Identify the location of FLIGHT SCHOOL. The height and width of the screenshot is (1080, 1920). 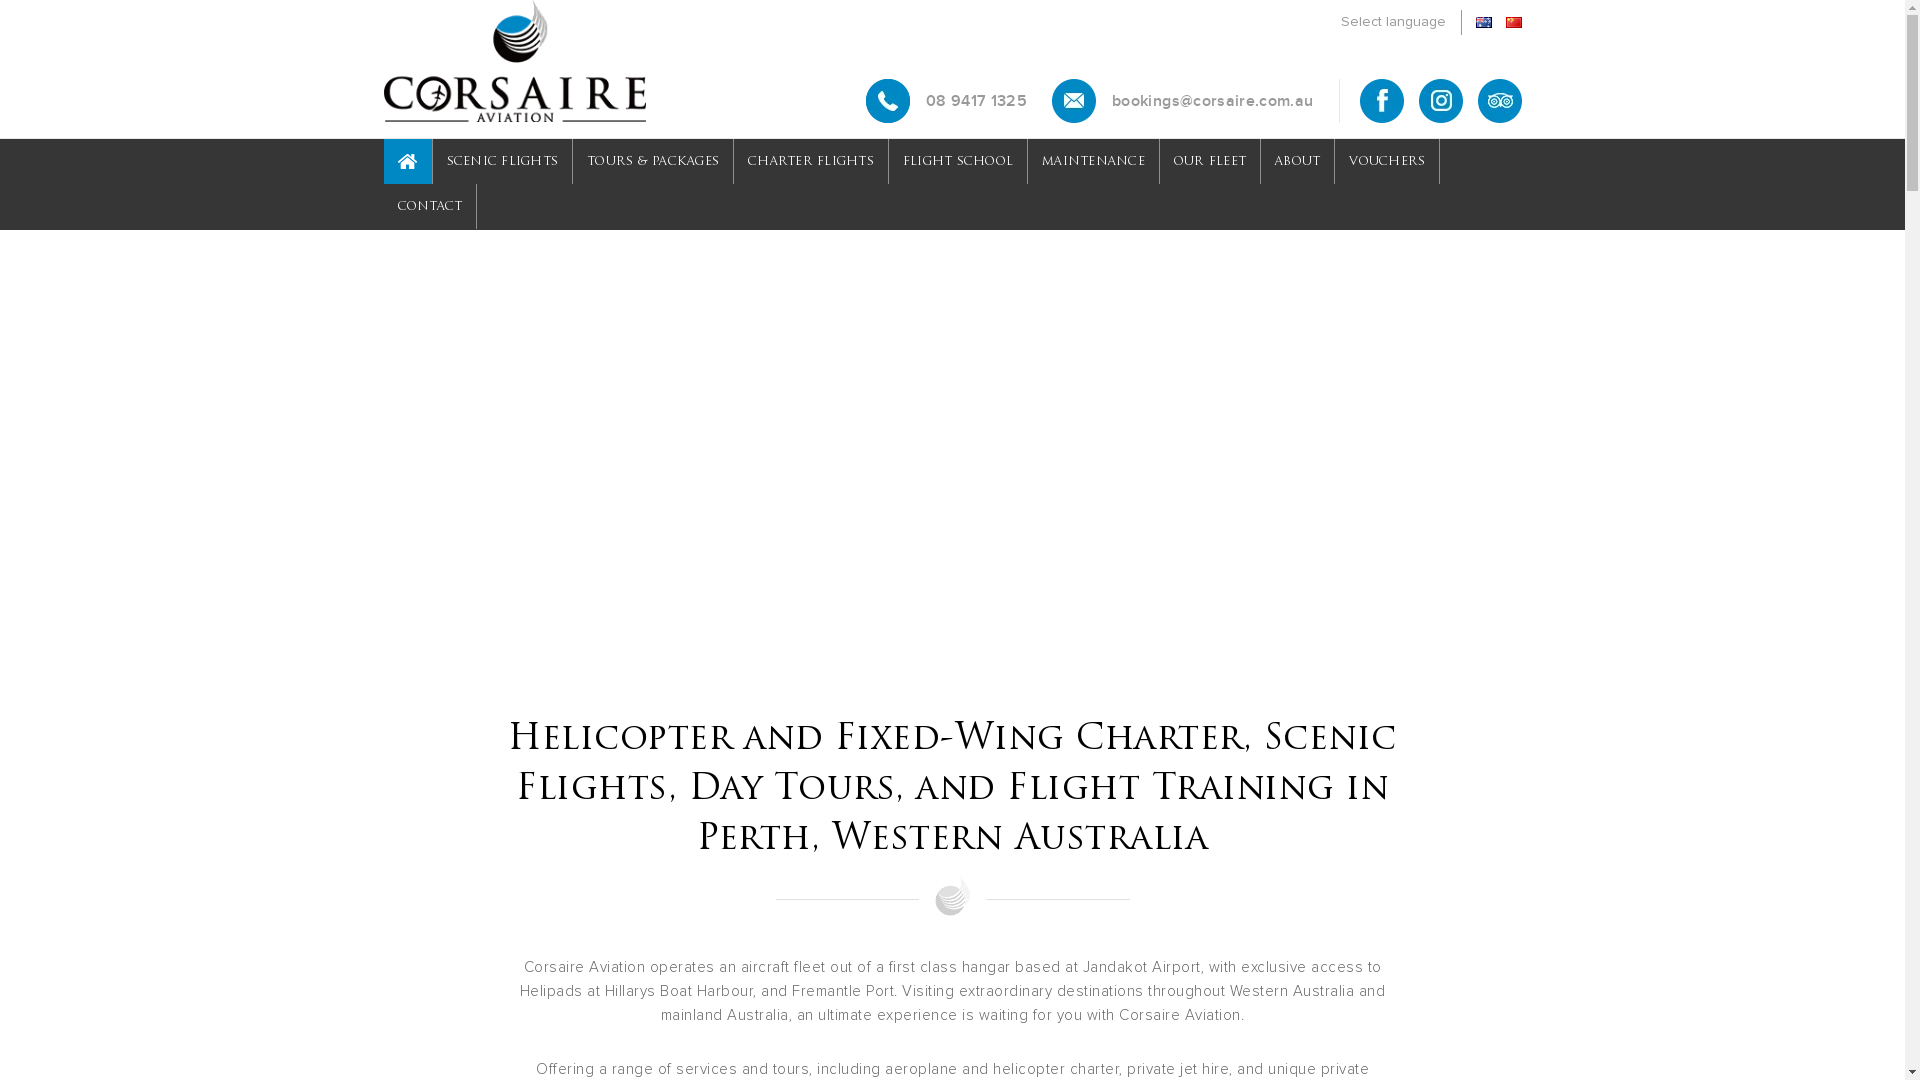
(958, 162).